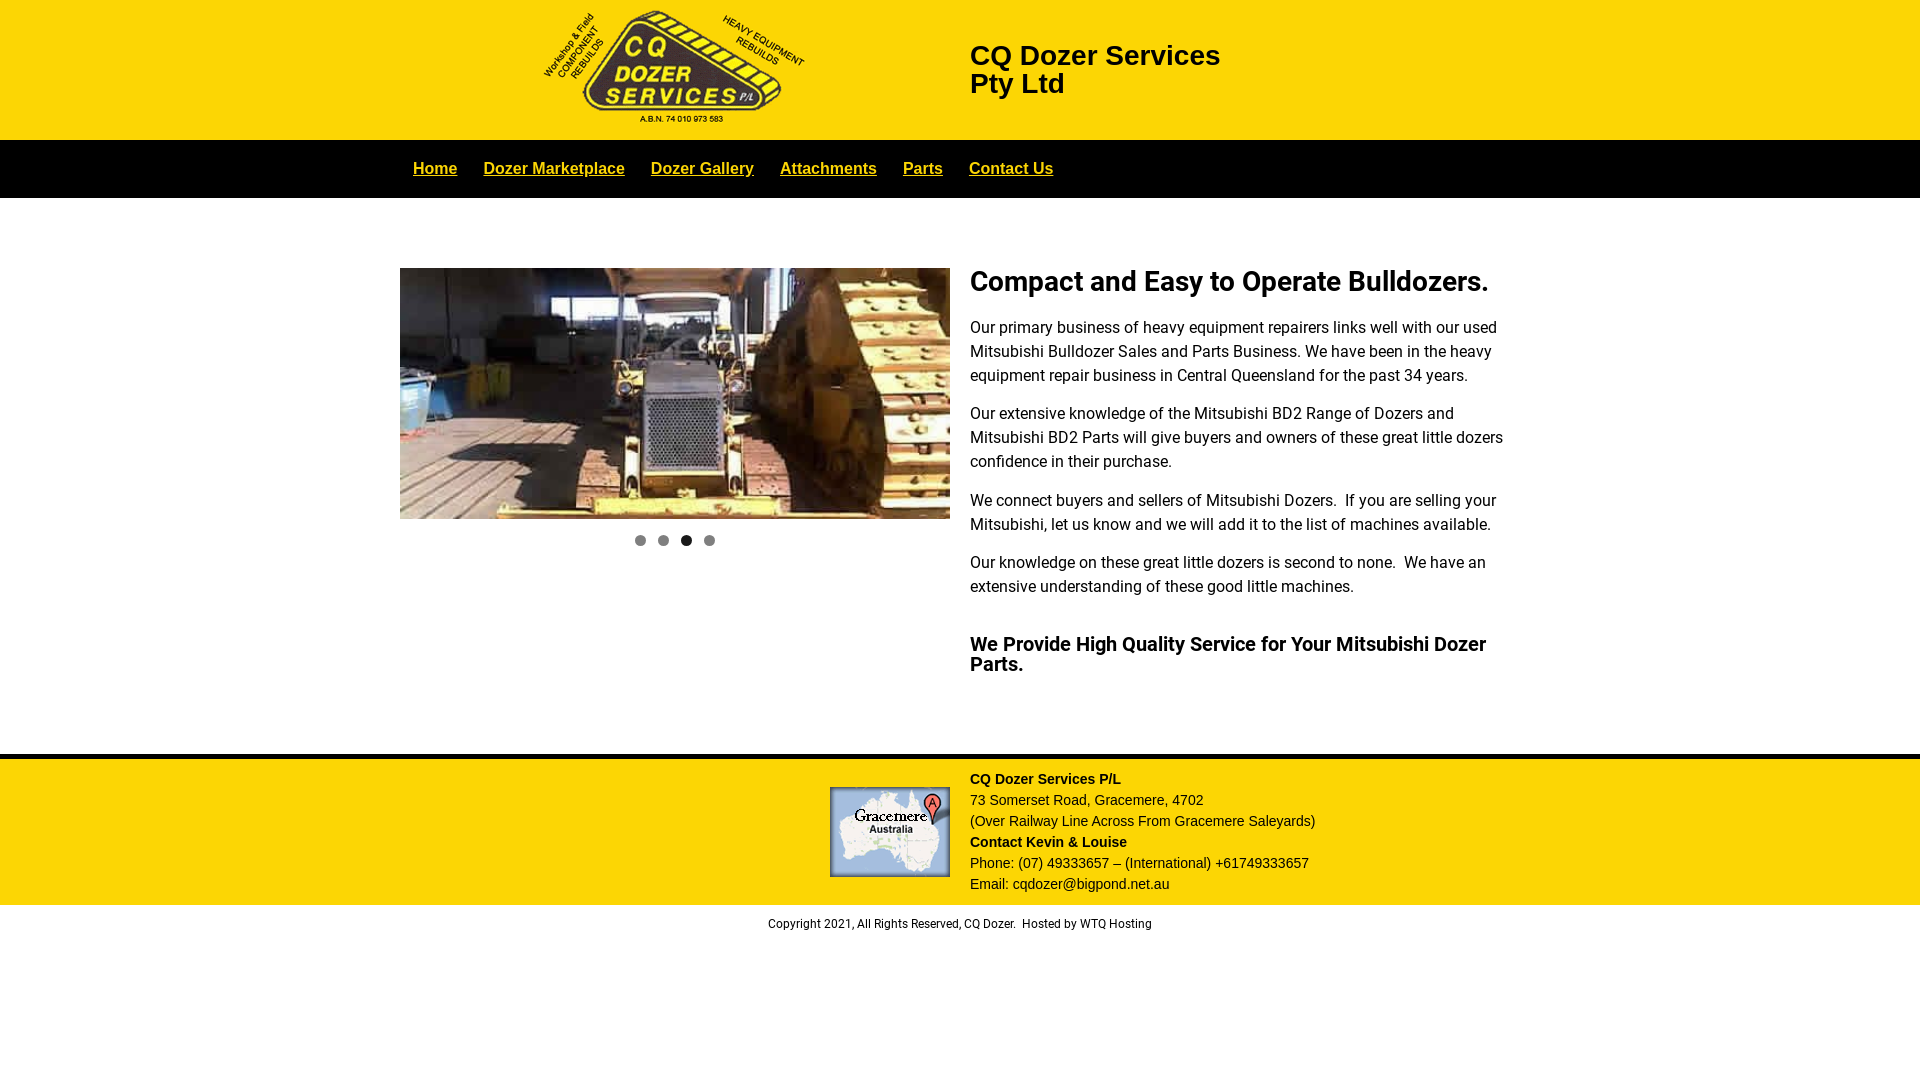 The image size is (1920, 1080). Describe the element at coordinates (702, 169) in the screenshot. I see `Dozer Gallery` at that location.